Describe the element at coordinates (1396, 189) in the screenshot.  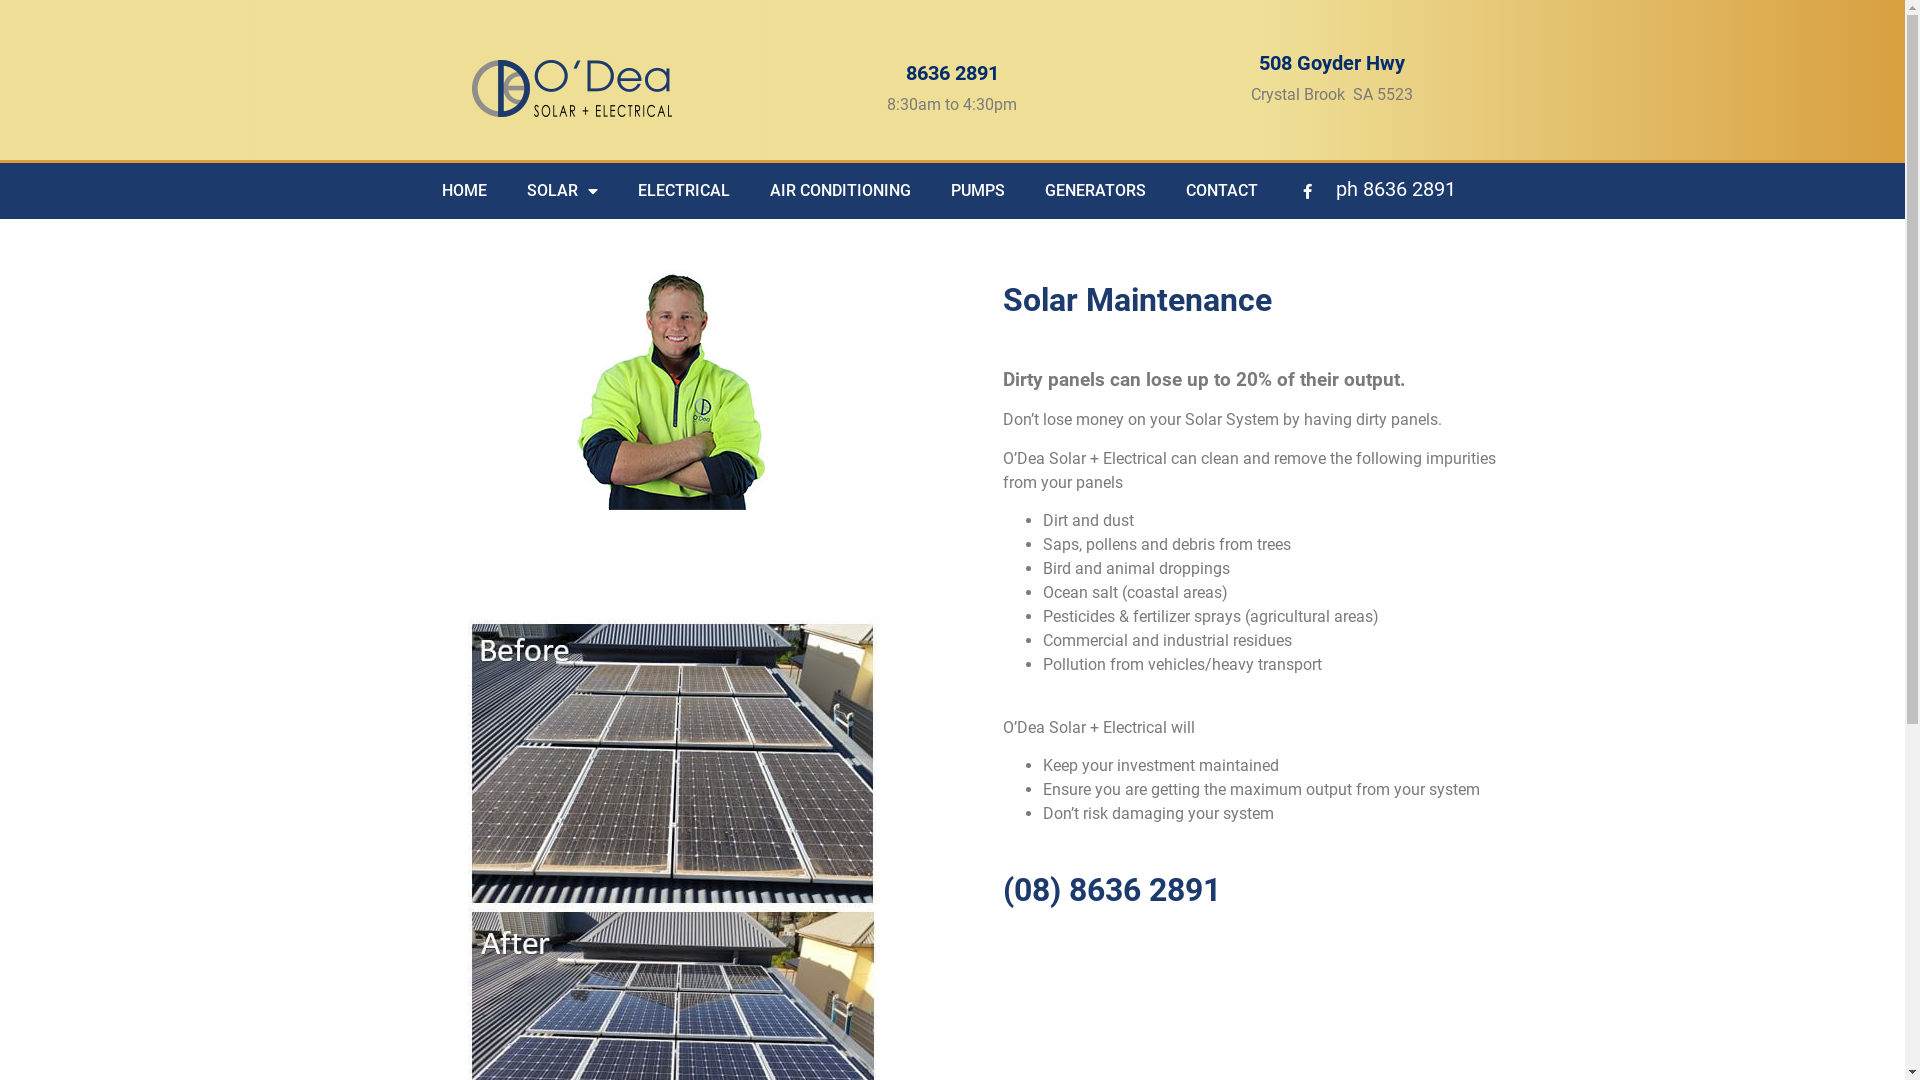
I see `ph 8636 2891` at that location.